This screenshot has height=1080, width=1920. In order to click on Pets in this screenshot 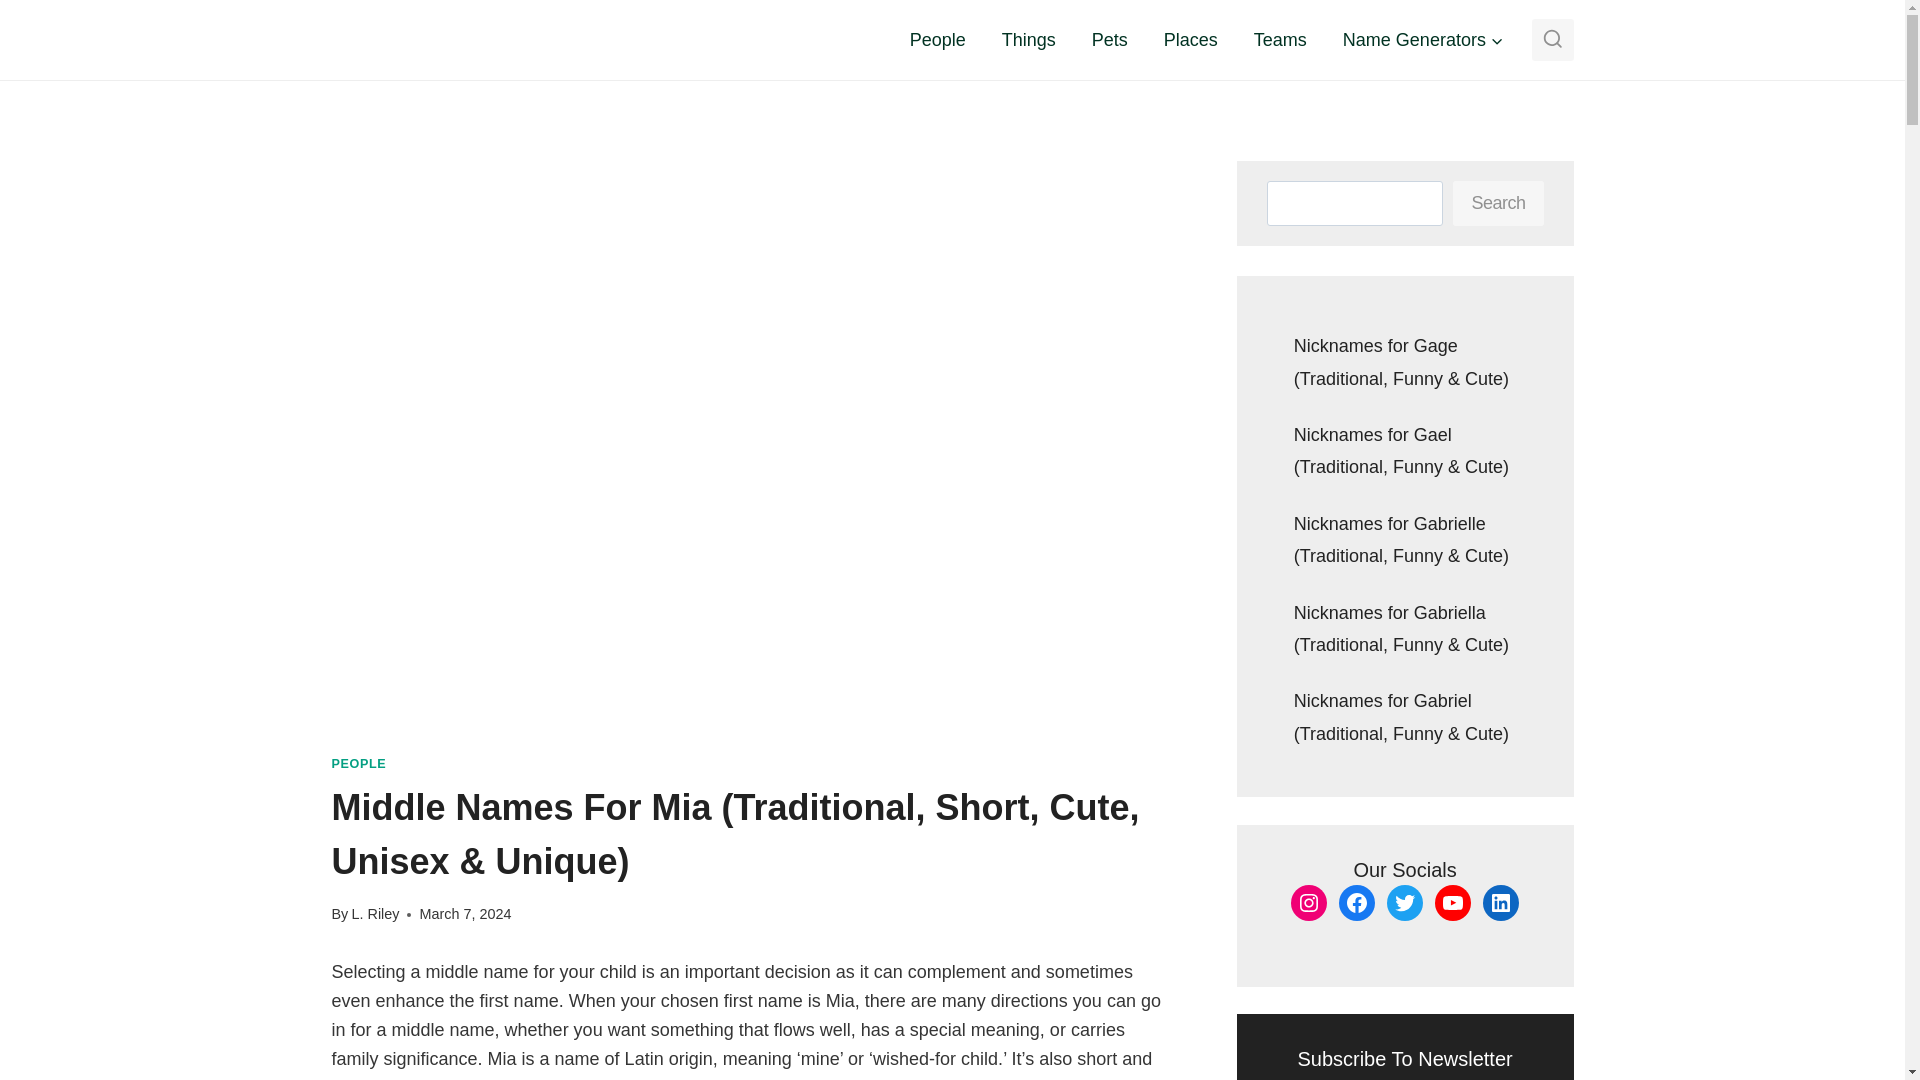, I will do `click(1110, 40)`.